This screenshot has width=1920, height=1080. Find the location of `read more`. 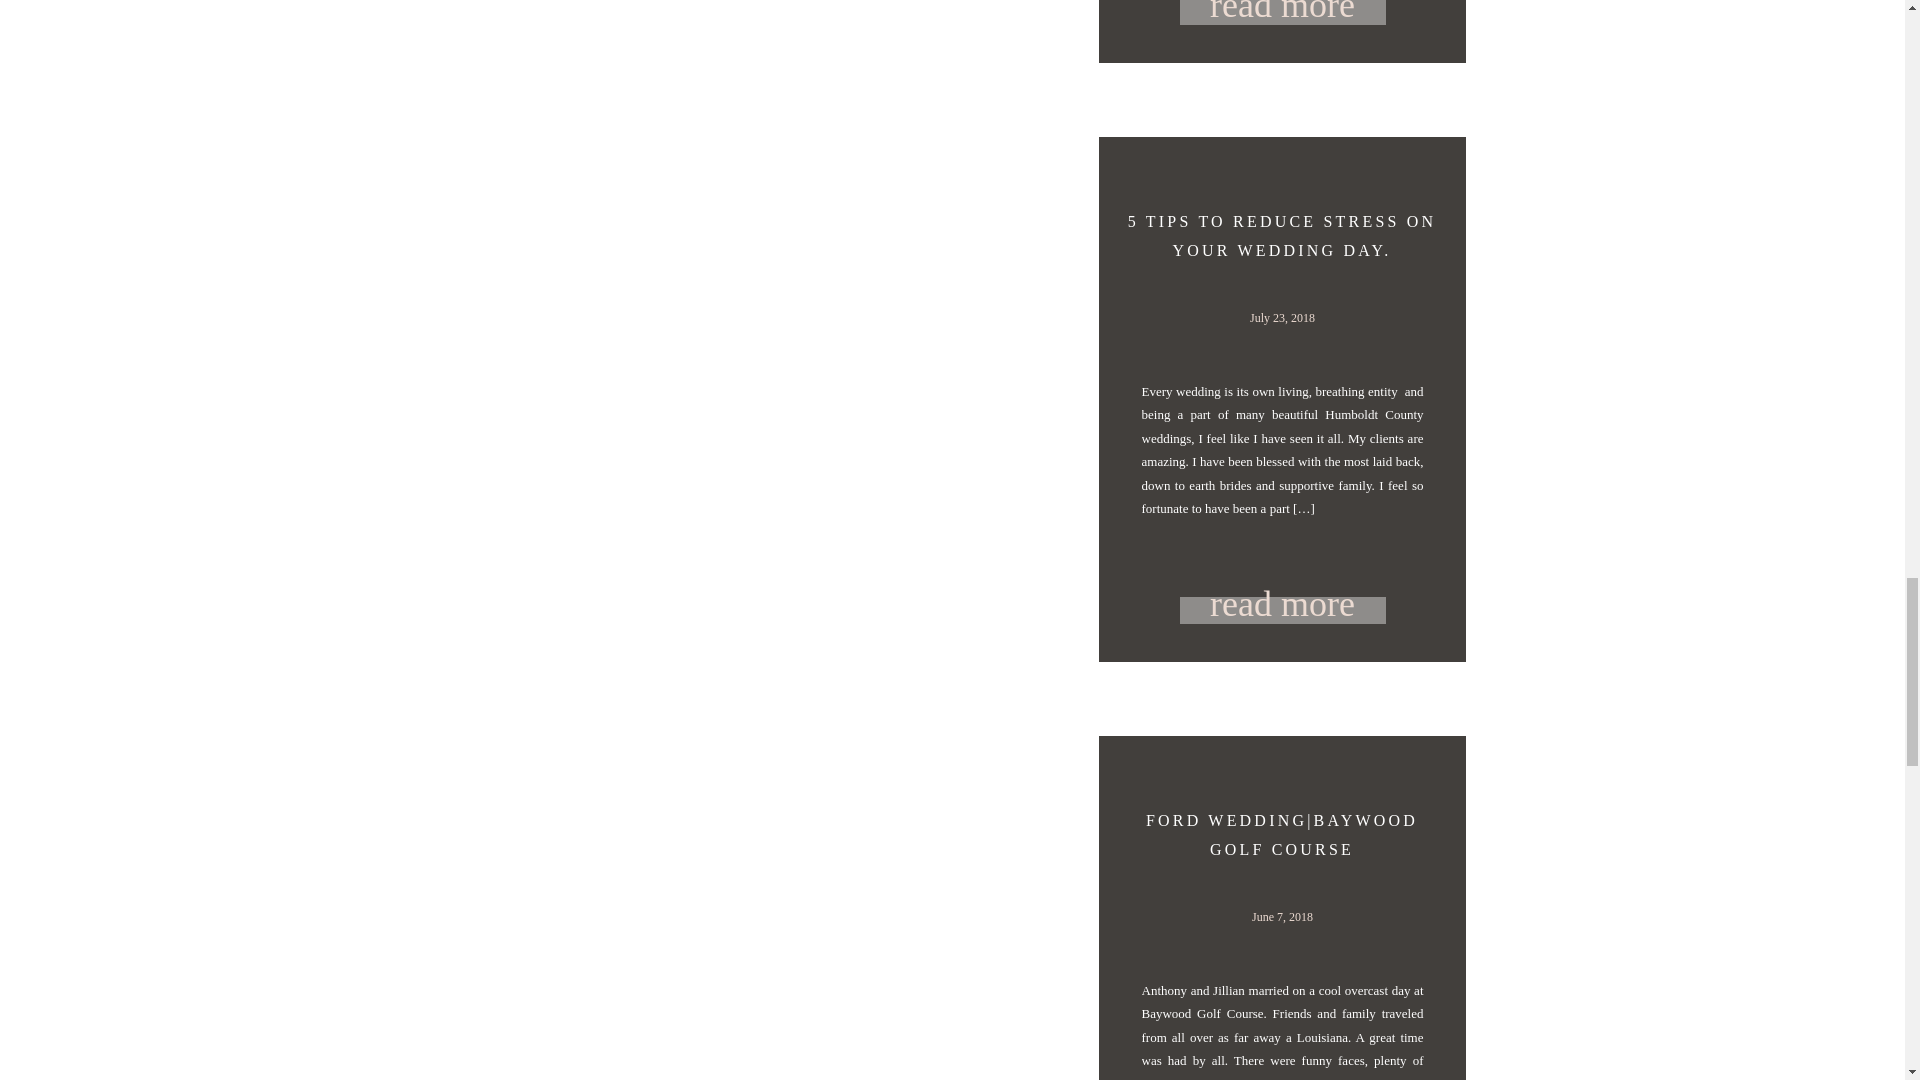

read more is located at coordinates (1283, 24).